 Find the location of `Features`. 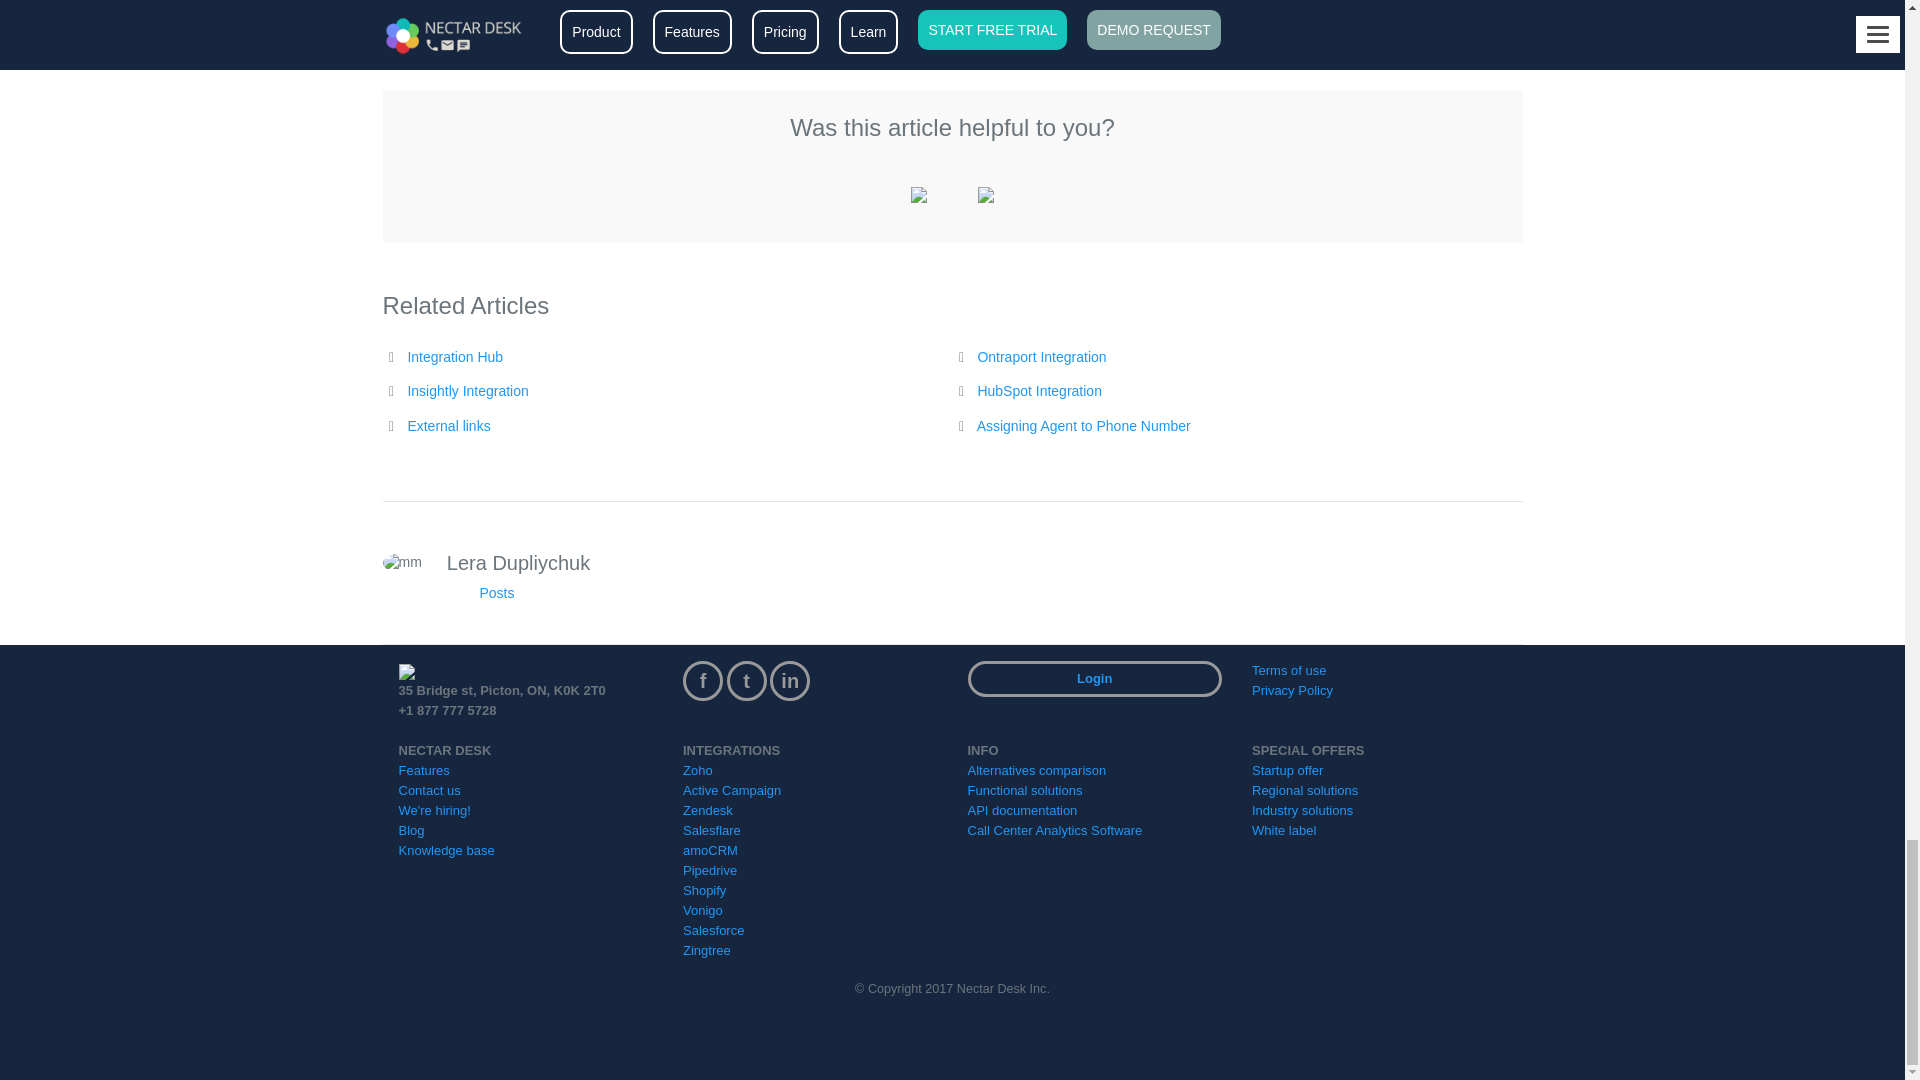

Features is located at coordinates (413, 31).